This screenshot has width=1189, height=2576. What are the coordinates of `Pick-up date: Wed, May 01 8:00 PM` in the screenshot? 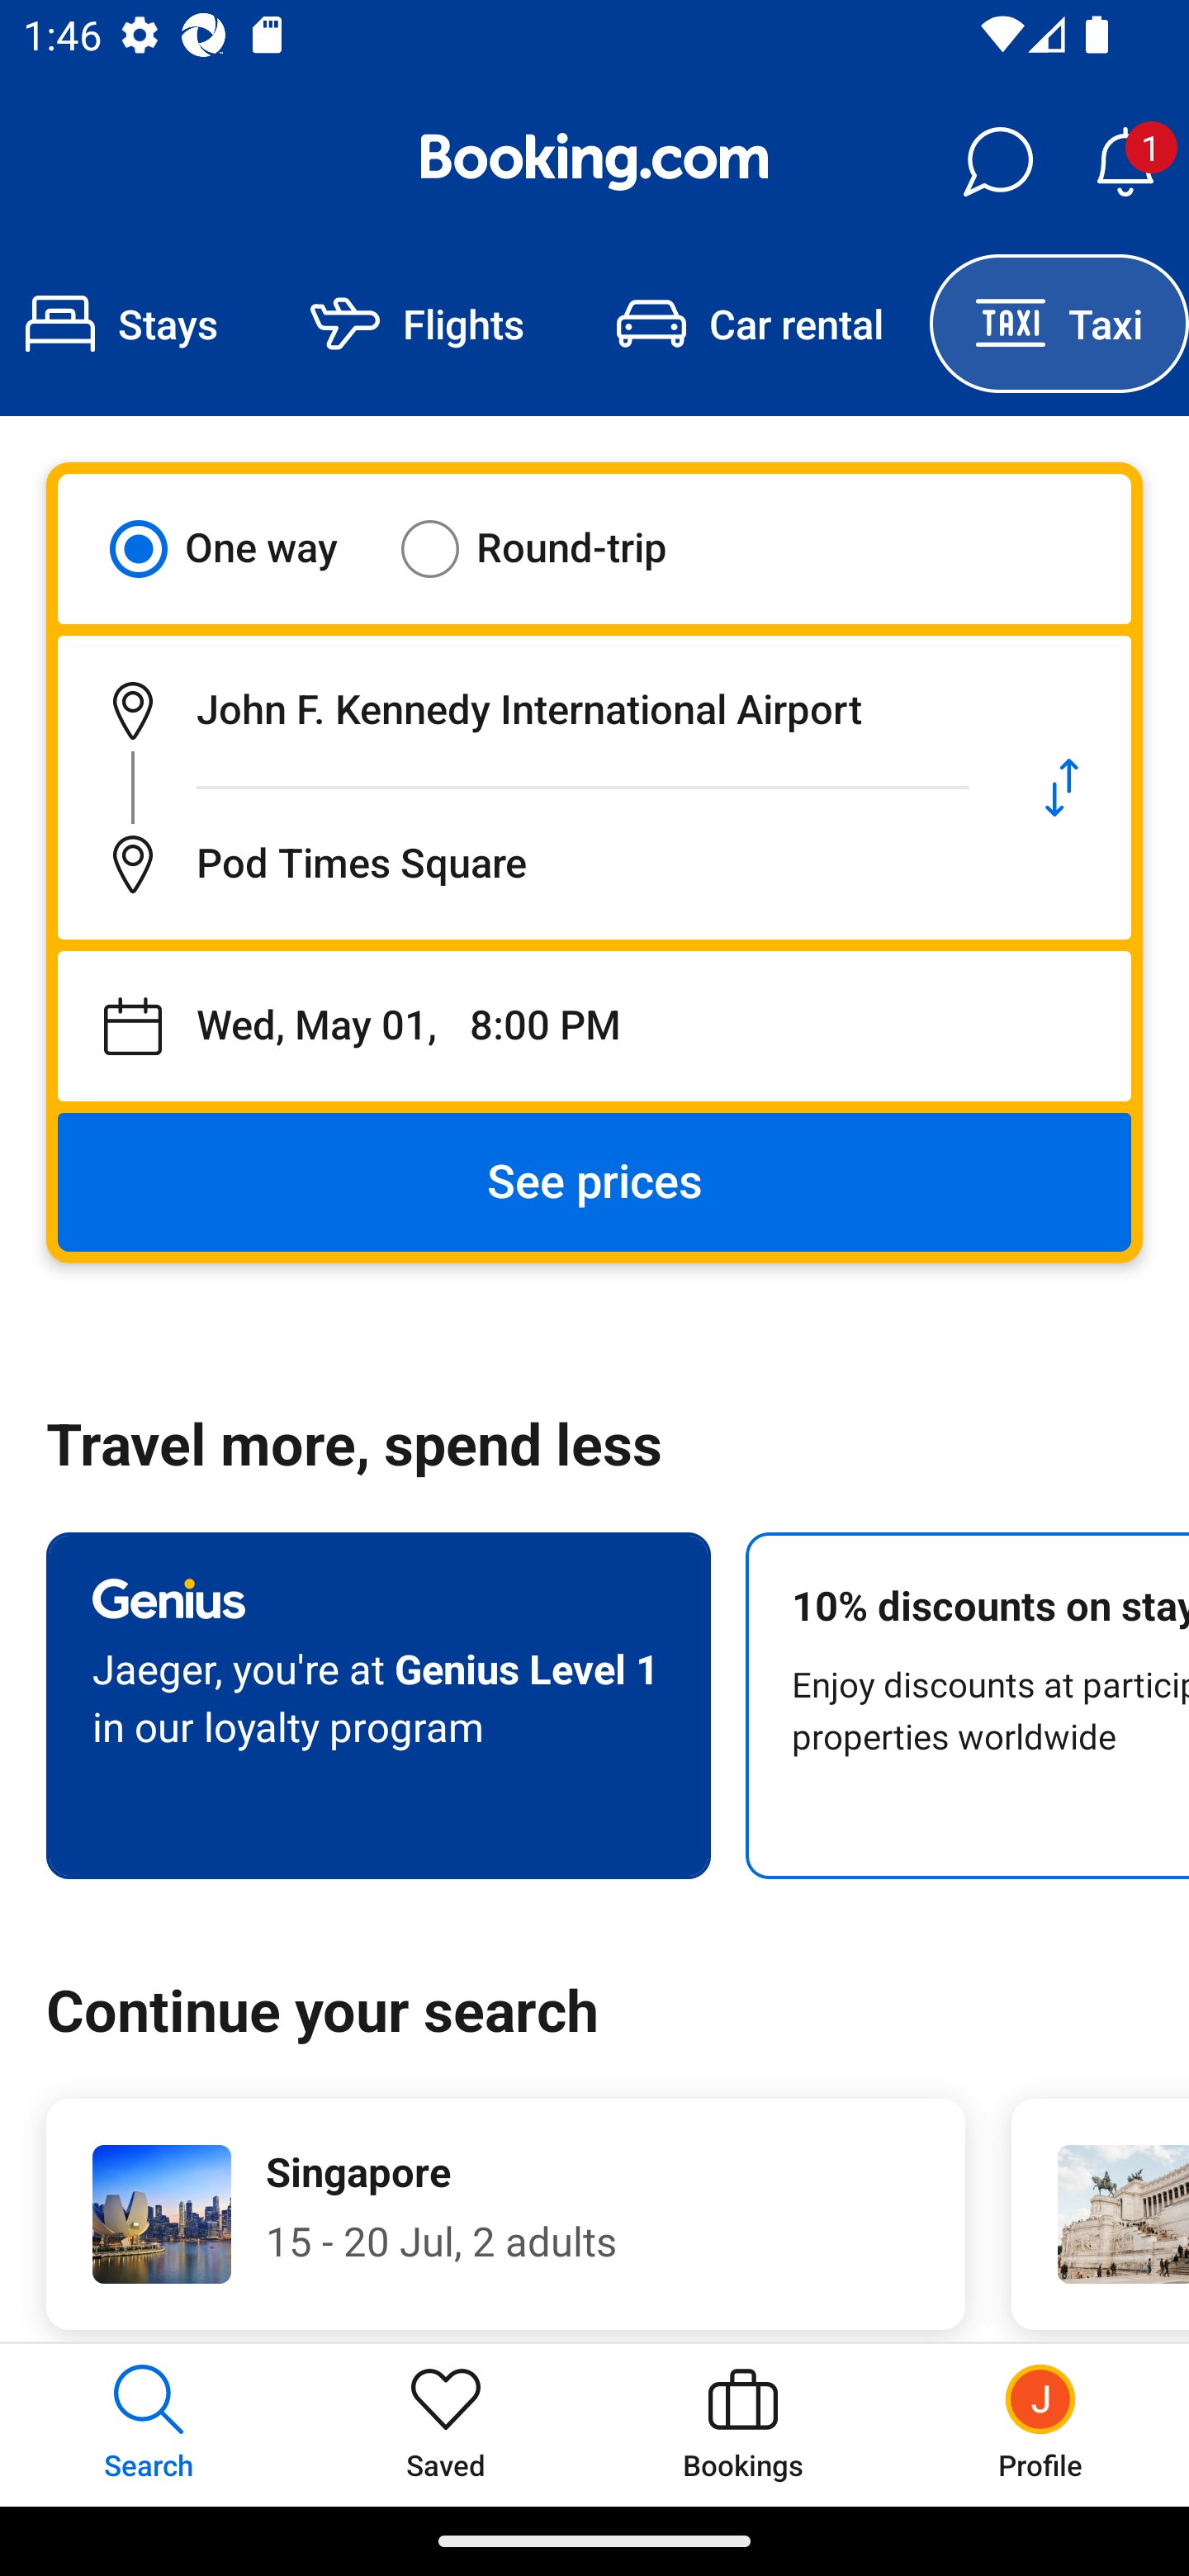 It's located at (594, 1026).